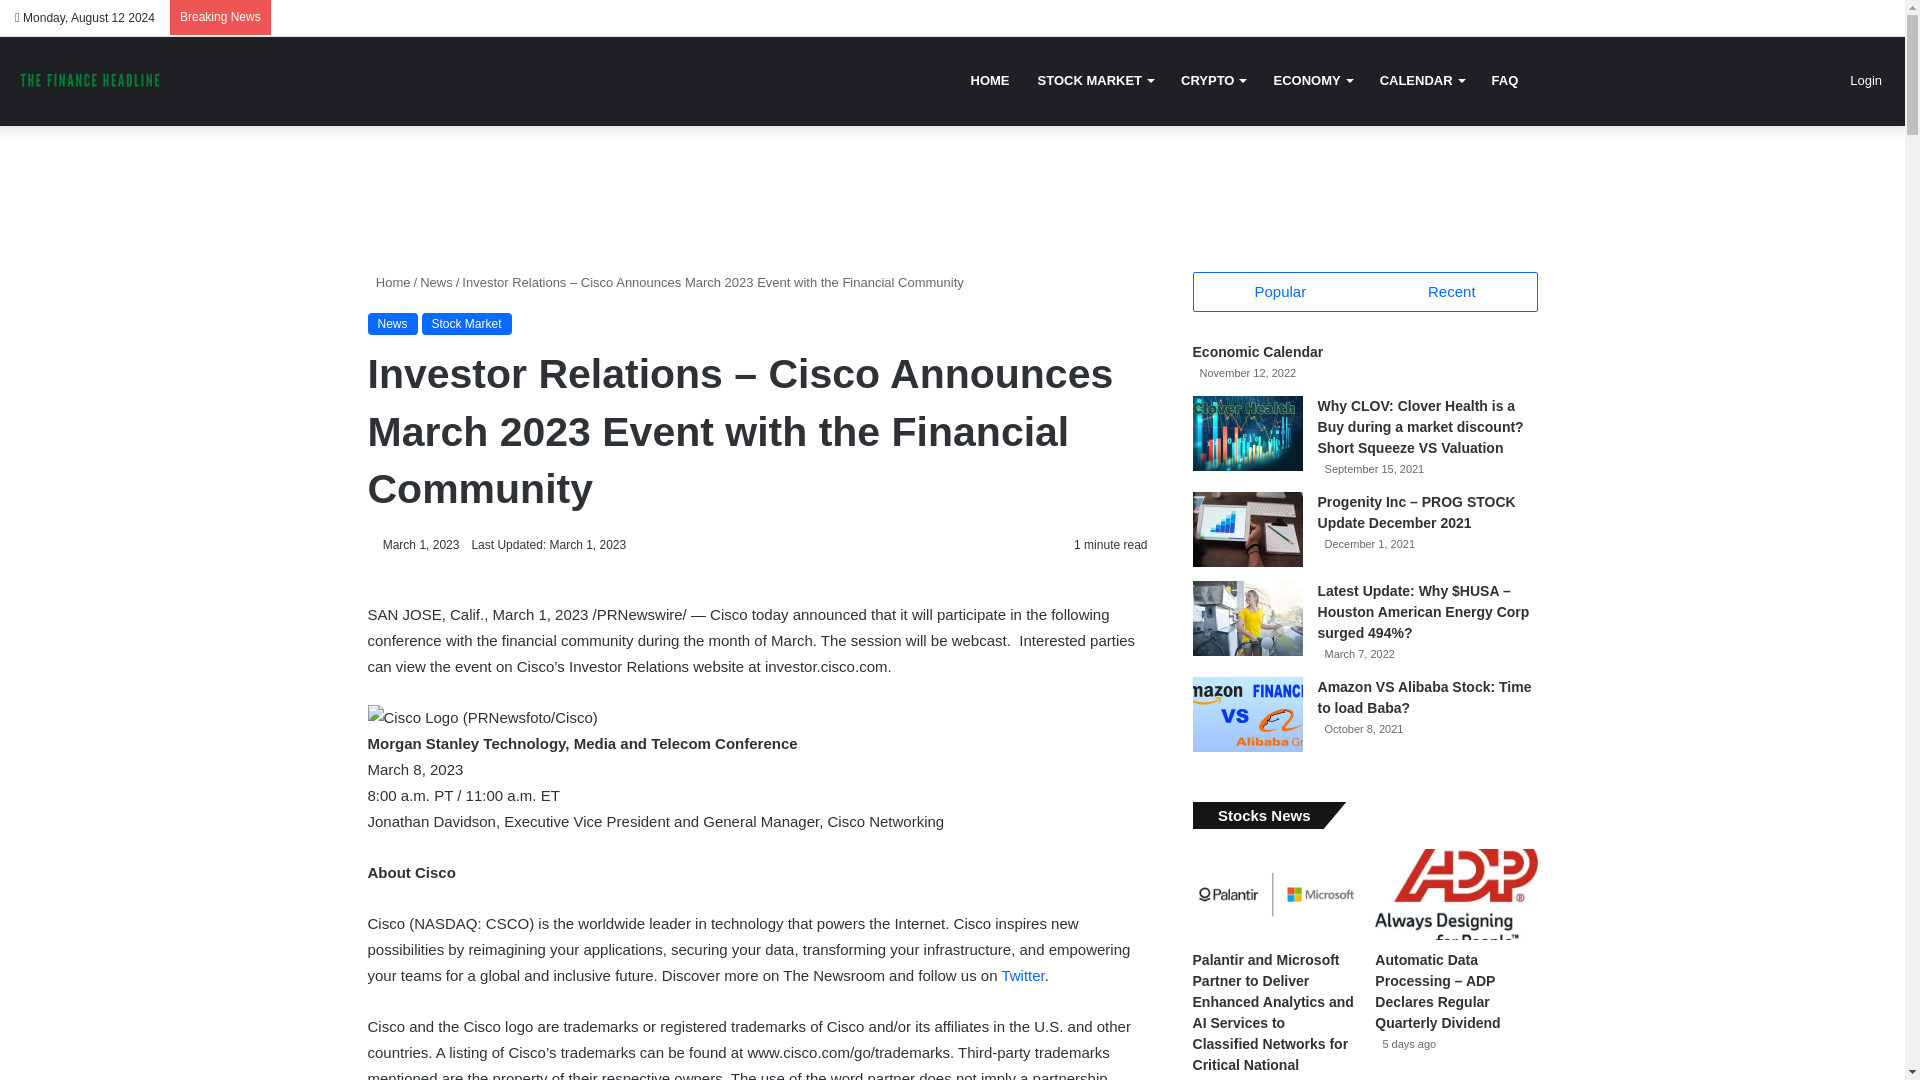  I want to click on STOCK MARKET, so click(1095, 80).